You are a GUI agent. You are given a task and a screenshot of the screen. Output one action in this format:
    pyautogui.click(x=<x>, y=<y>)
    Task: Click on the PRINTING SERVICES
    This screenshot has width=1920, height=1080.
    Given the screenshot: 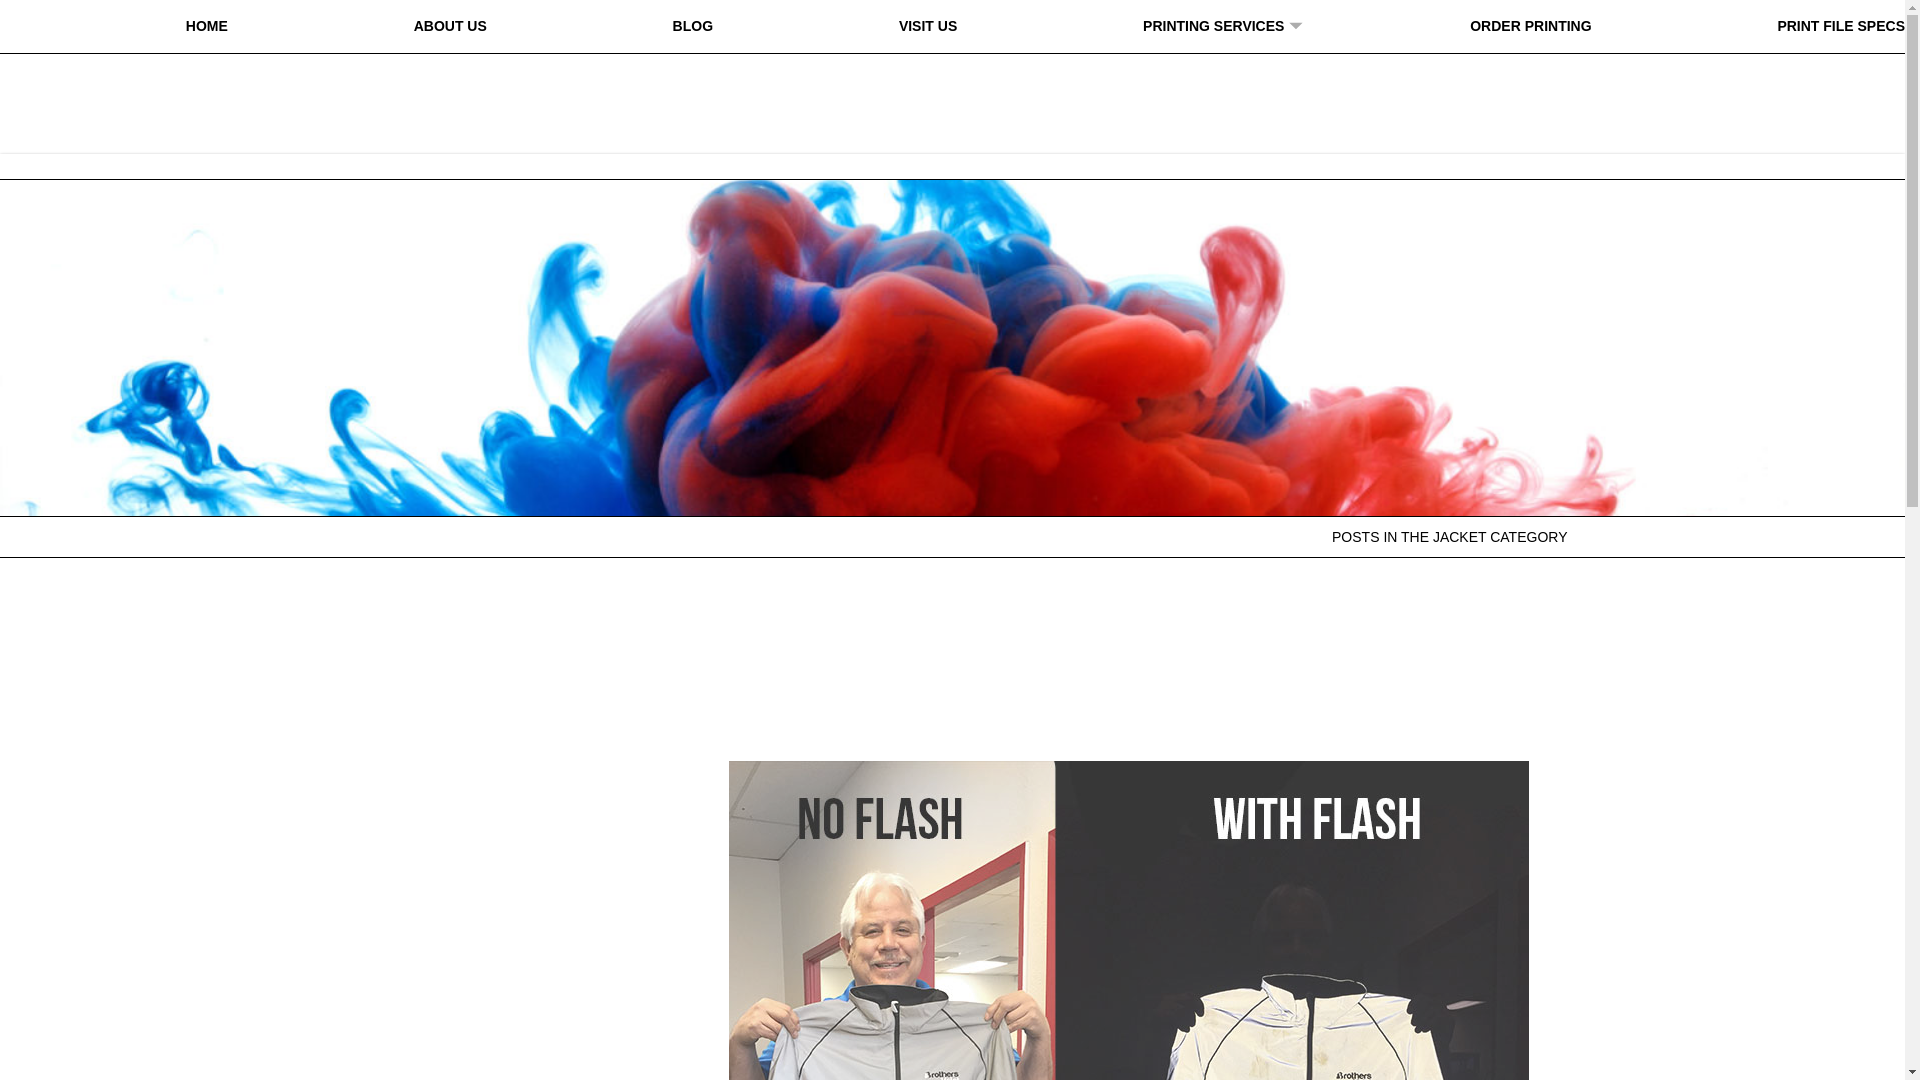 What is the action you would take?
    pyautogui.click(x=1213, y=26)
    